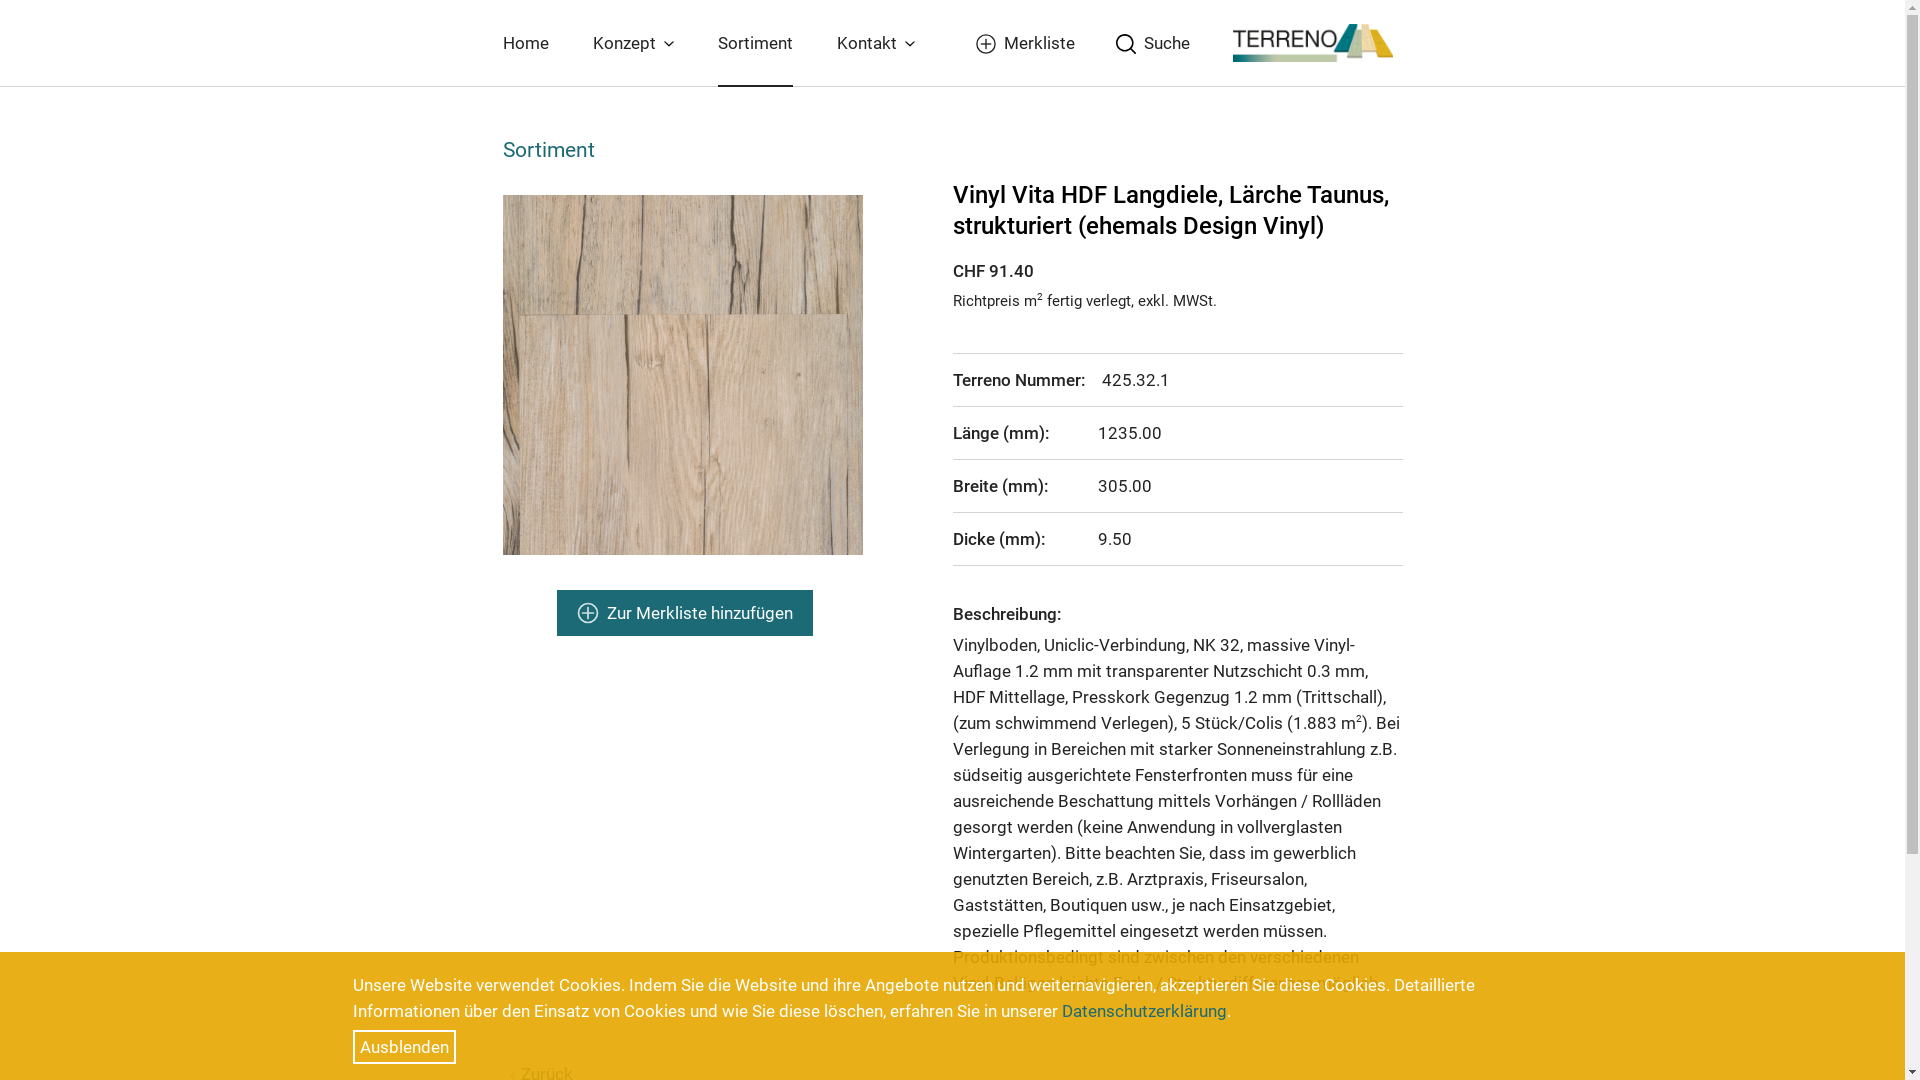 The height and width of the screenshot is (1080, 1920). Describe the element at coordinates (1149, 43) in the screenshot. I see `Suche` at that location.